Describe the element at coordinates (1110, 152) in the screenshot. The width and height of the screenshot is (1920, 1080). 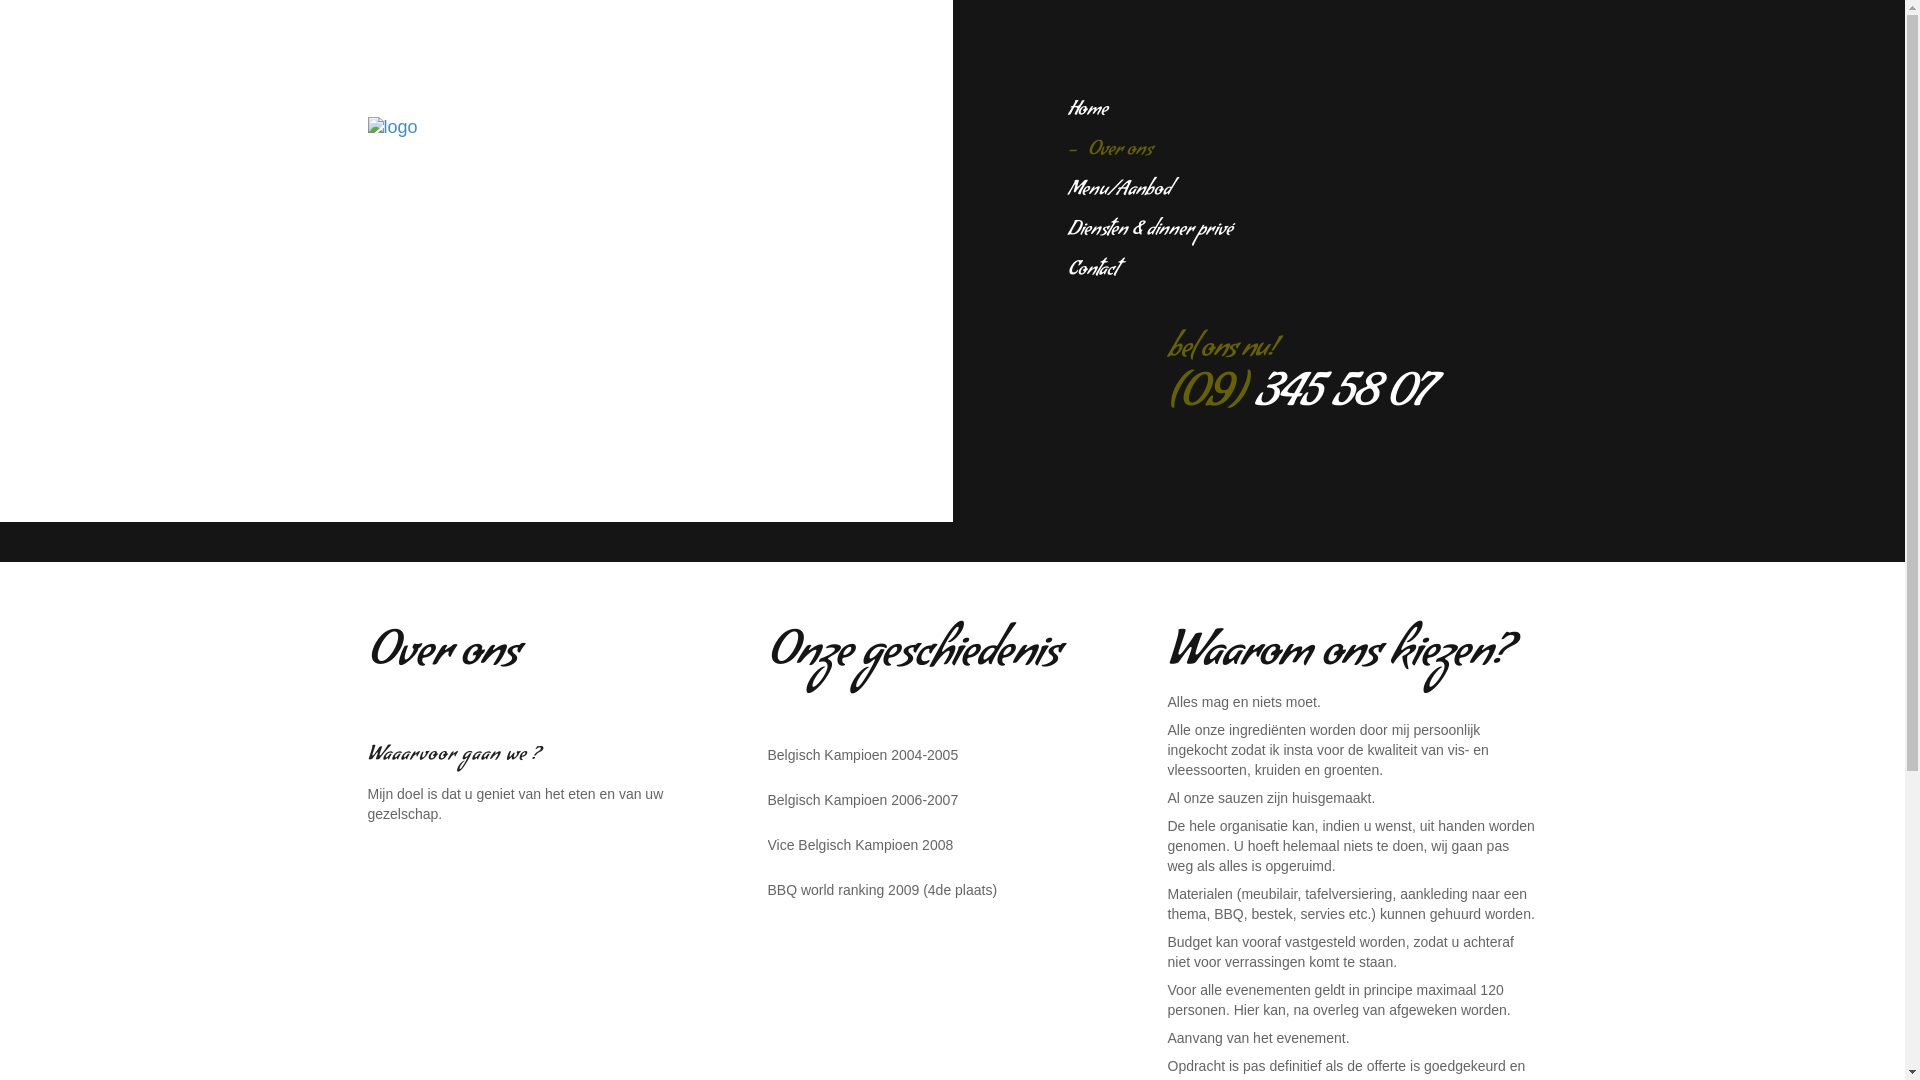
I see `Over ons` at that location.